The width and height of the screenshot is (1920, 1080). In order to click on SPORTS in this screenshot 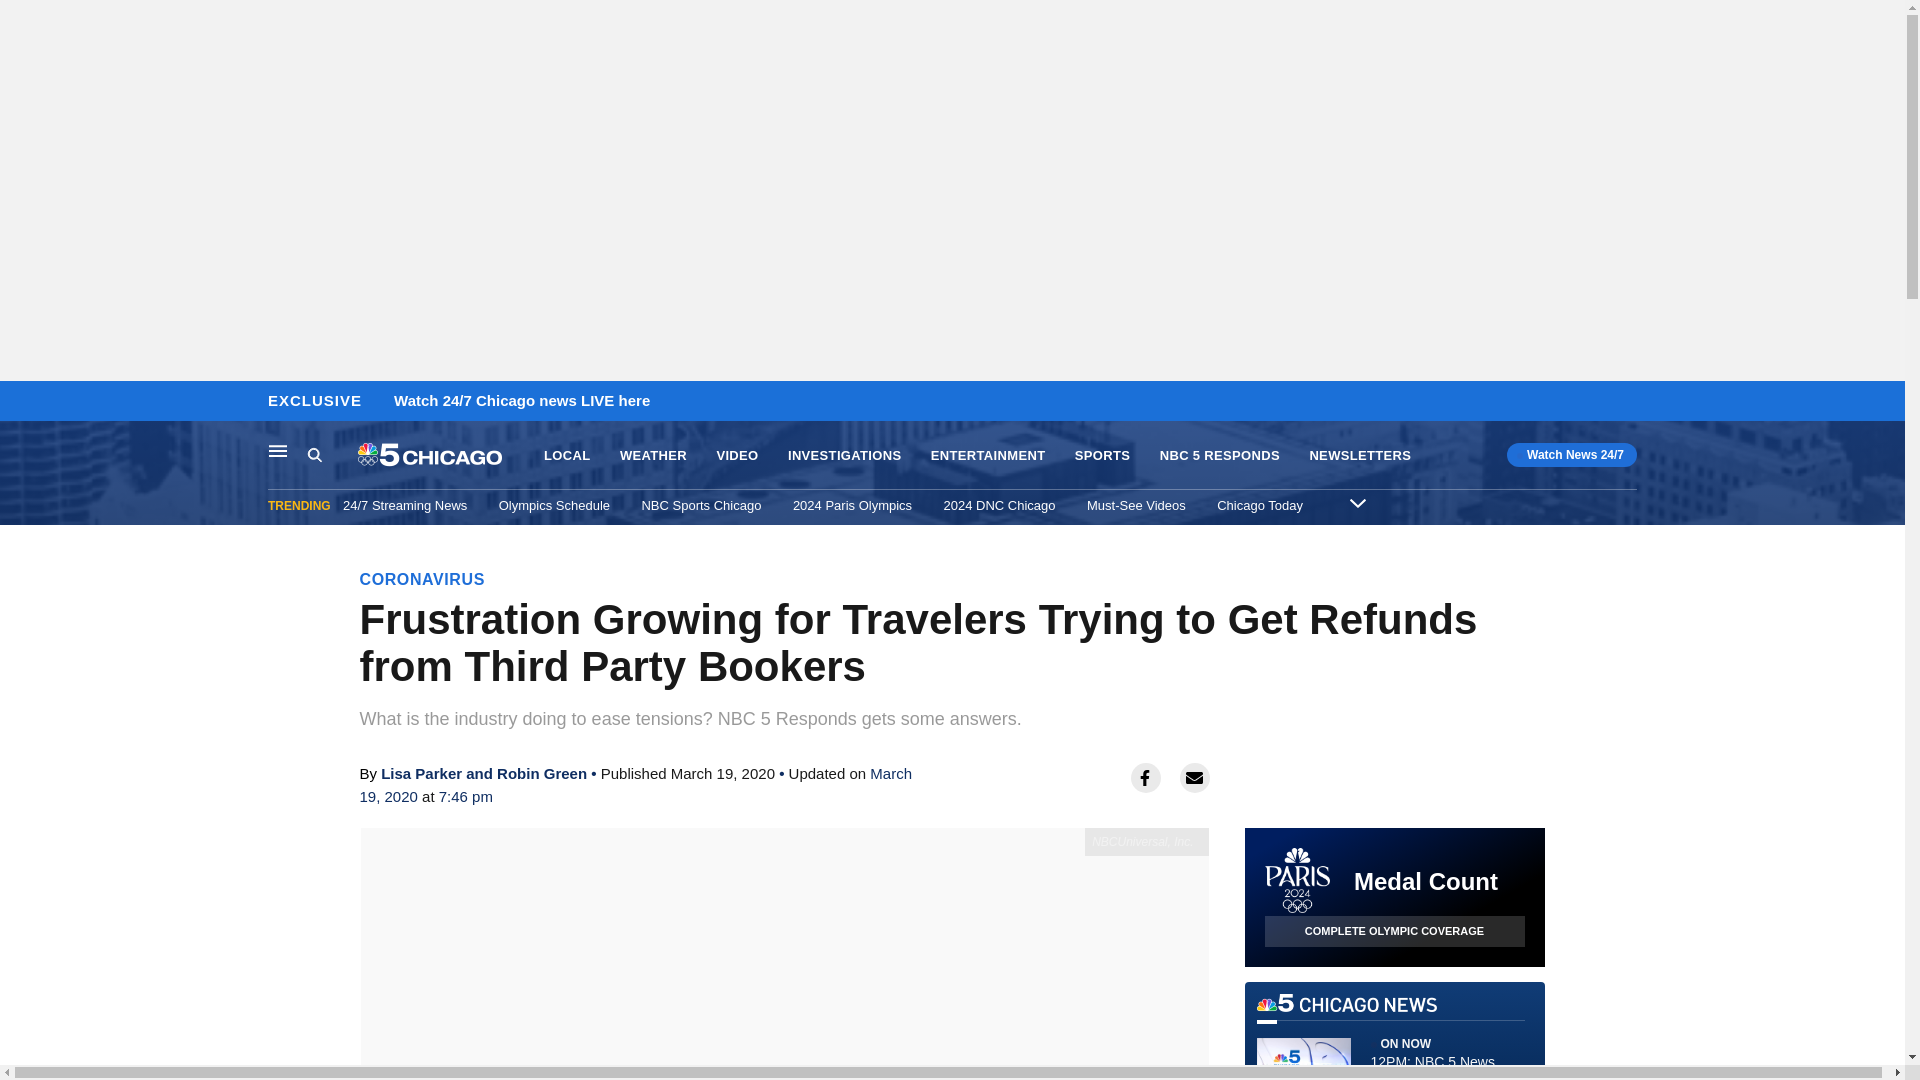, I will do `click(1102, 456)`.